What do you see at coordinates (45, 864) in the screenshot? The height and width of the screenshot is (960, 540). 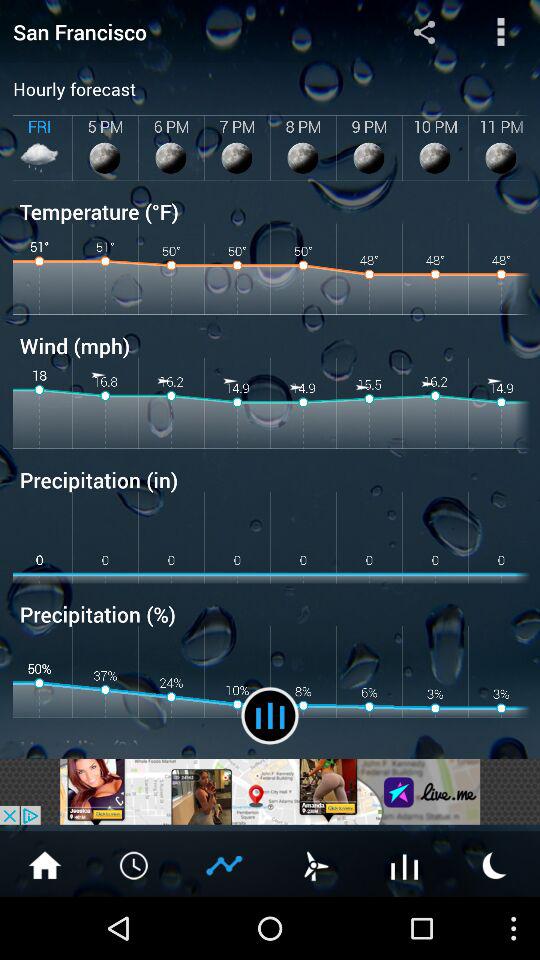 I see `go to home` at bounding box center [45, 864].